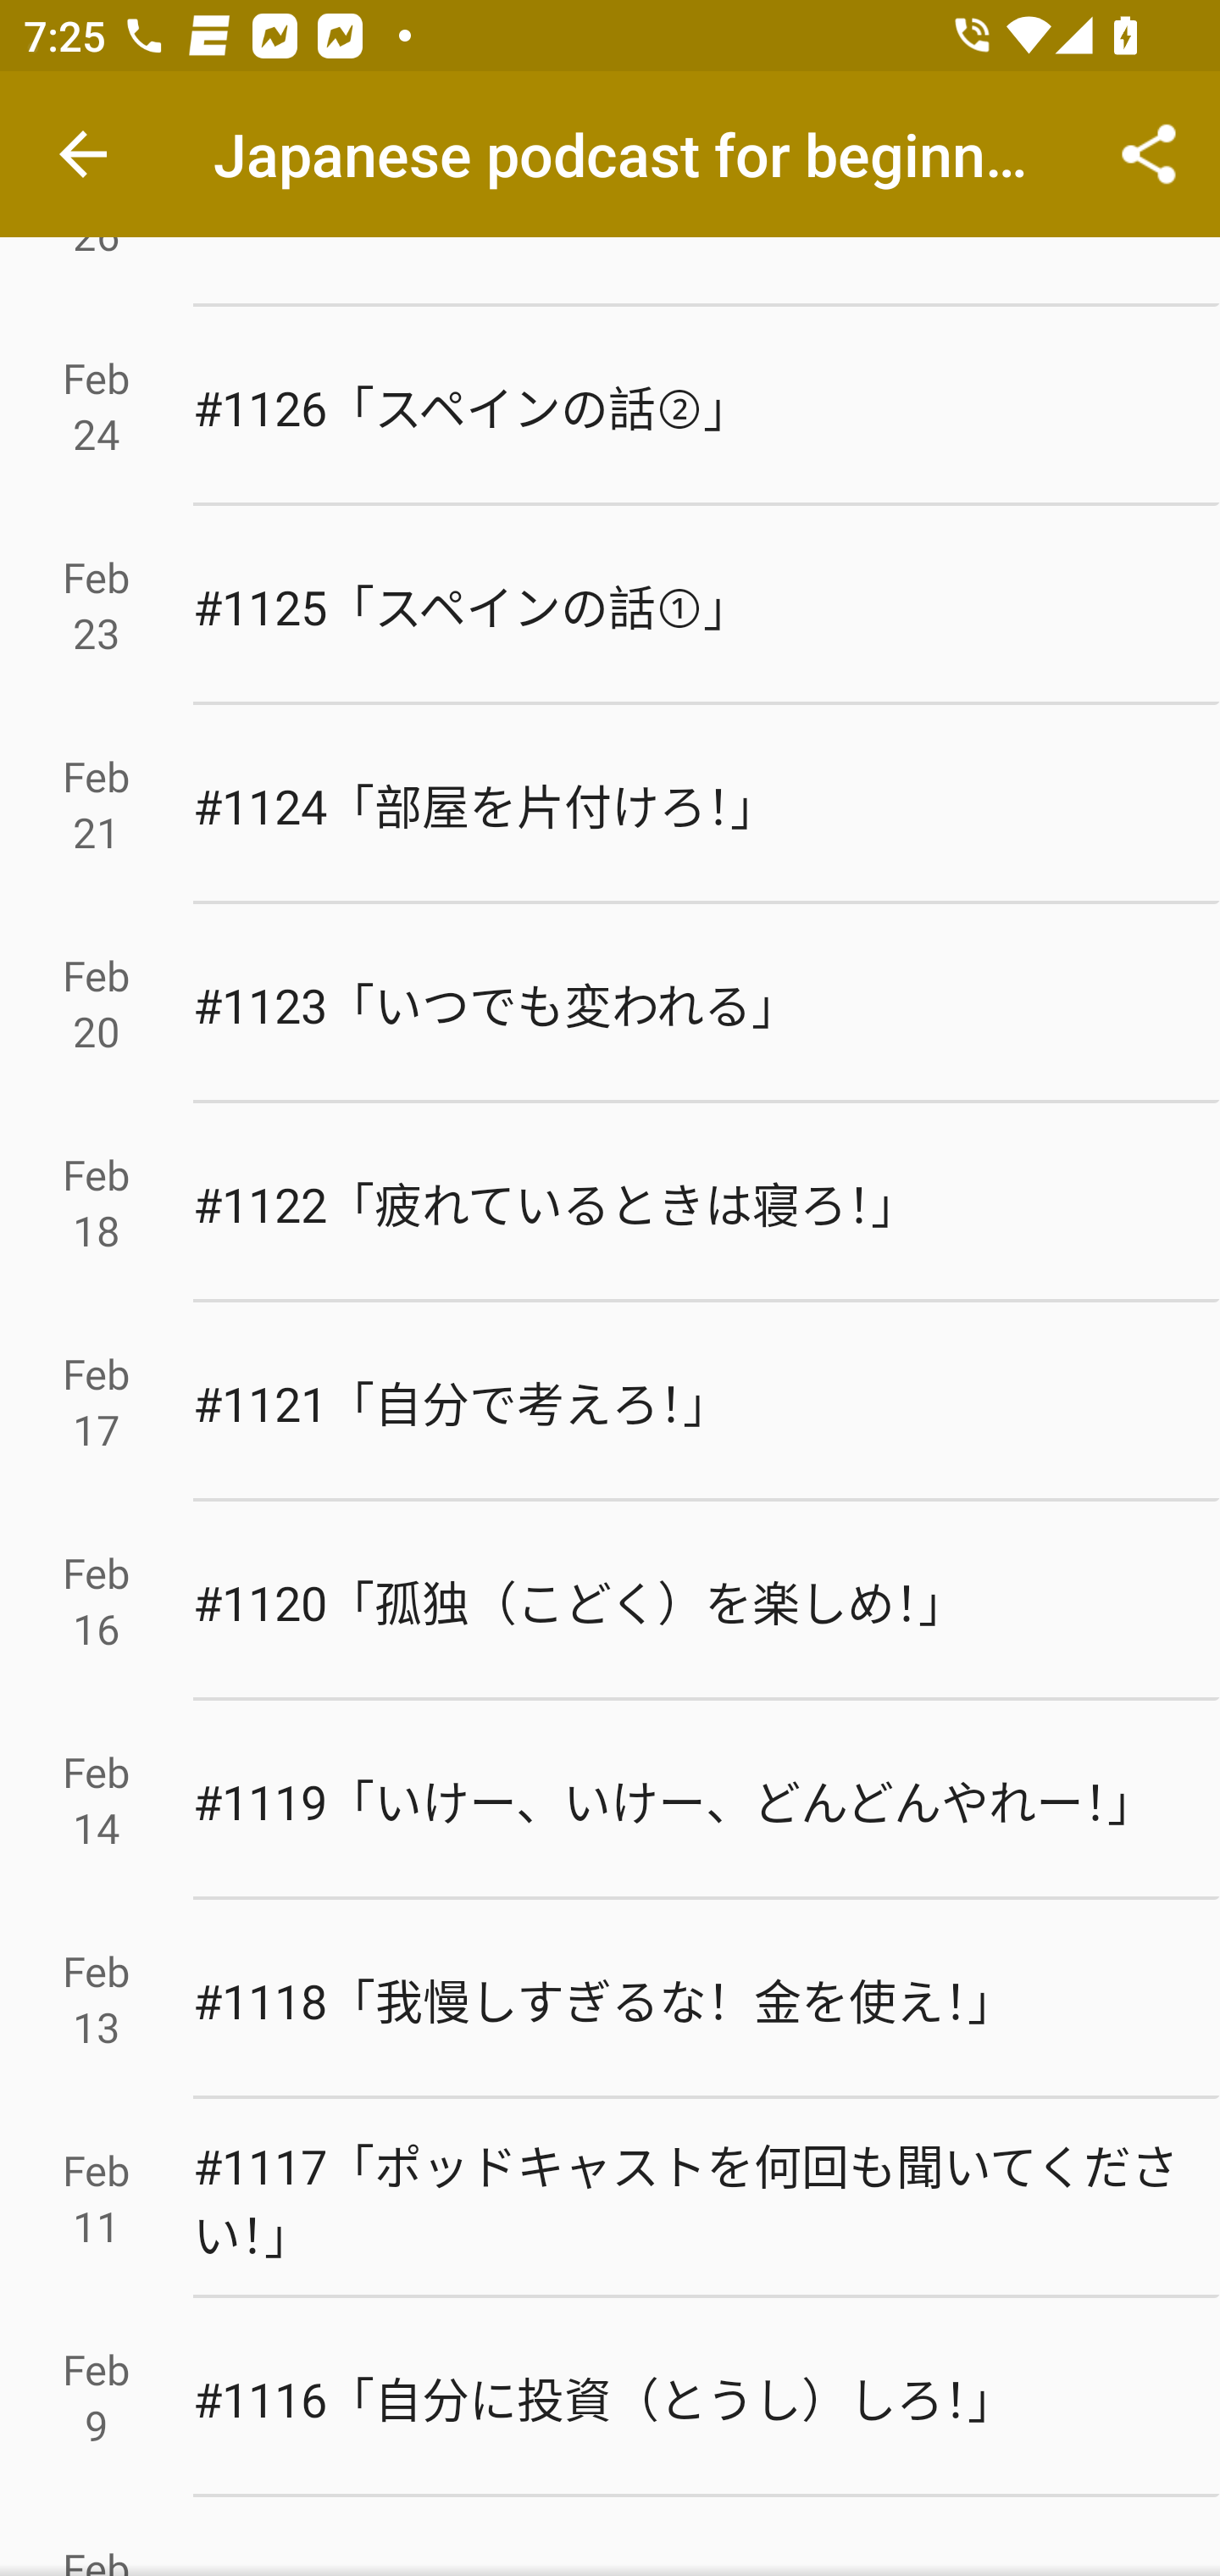 The width and height of the screenshot is (1220, 2576). I want to click on Feb 20 #1123「いつでも変われる」, so click(610, 1003).